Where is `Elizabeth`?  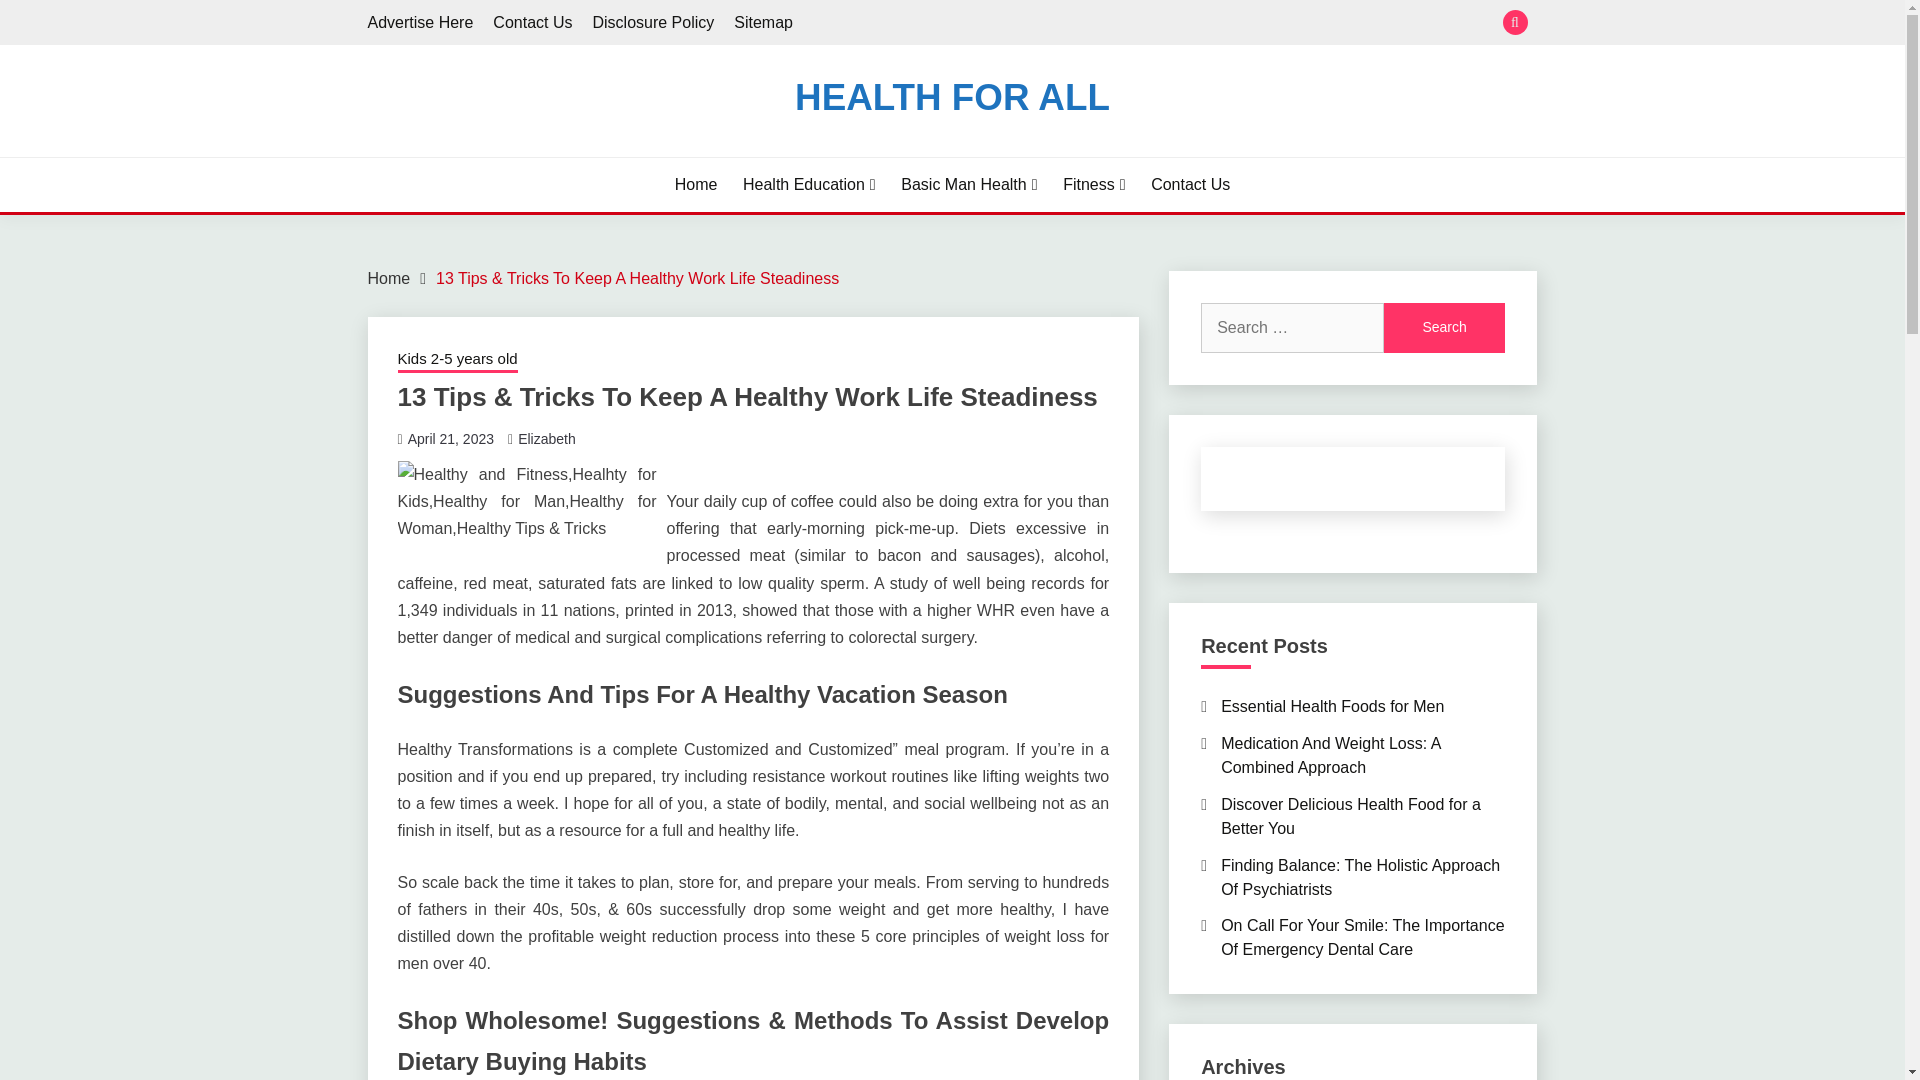 Elizabeth is located at coordinates (547, 438).